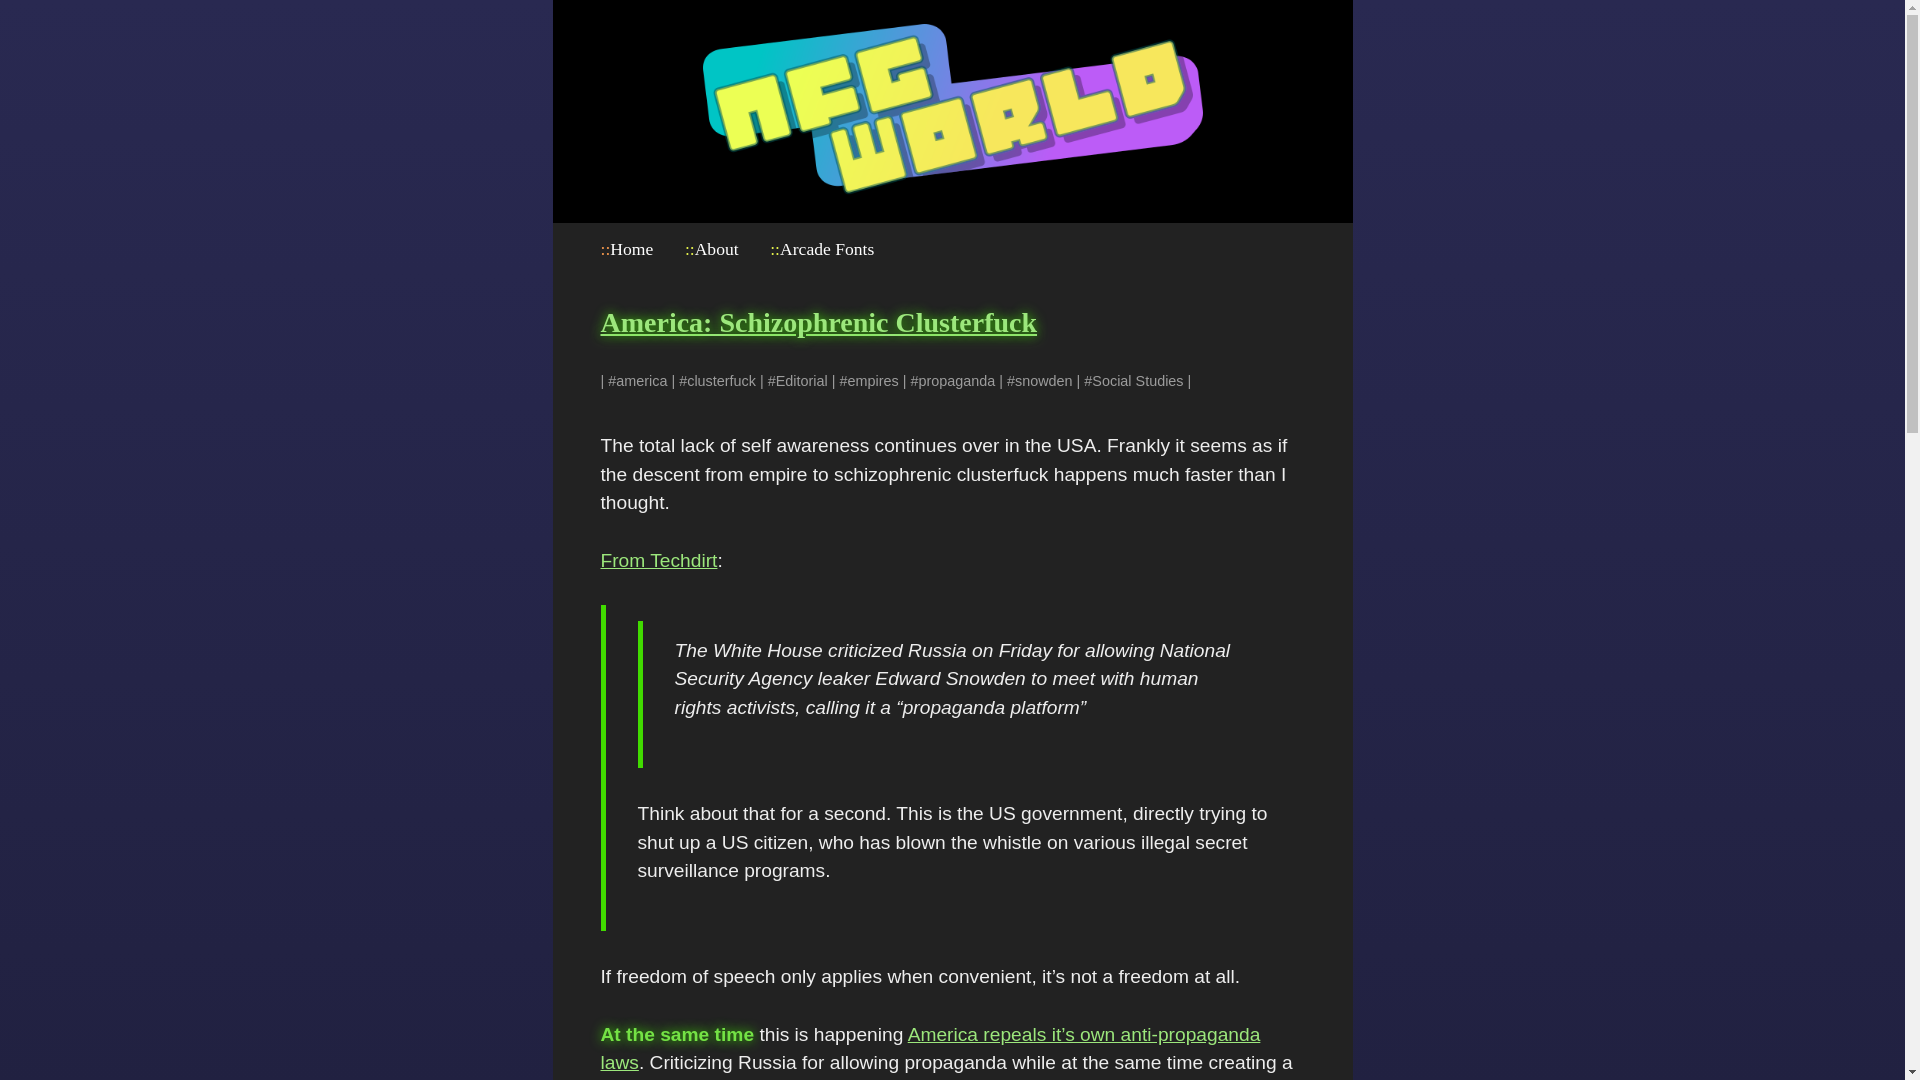 This screenshot has width=1920, height=1080. Describe the element at coordinates (641, 380) in the screenshot. I see `america` at that location.